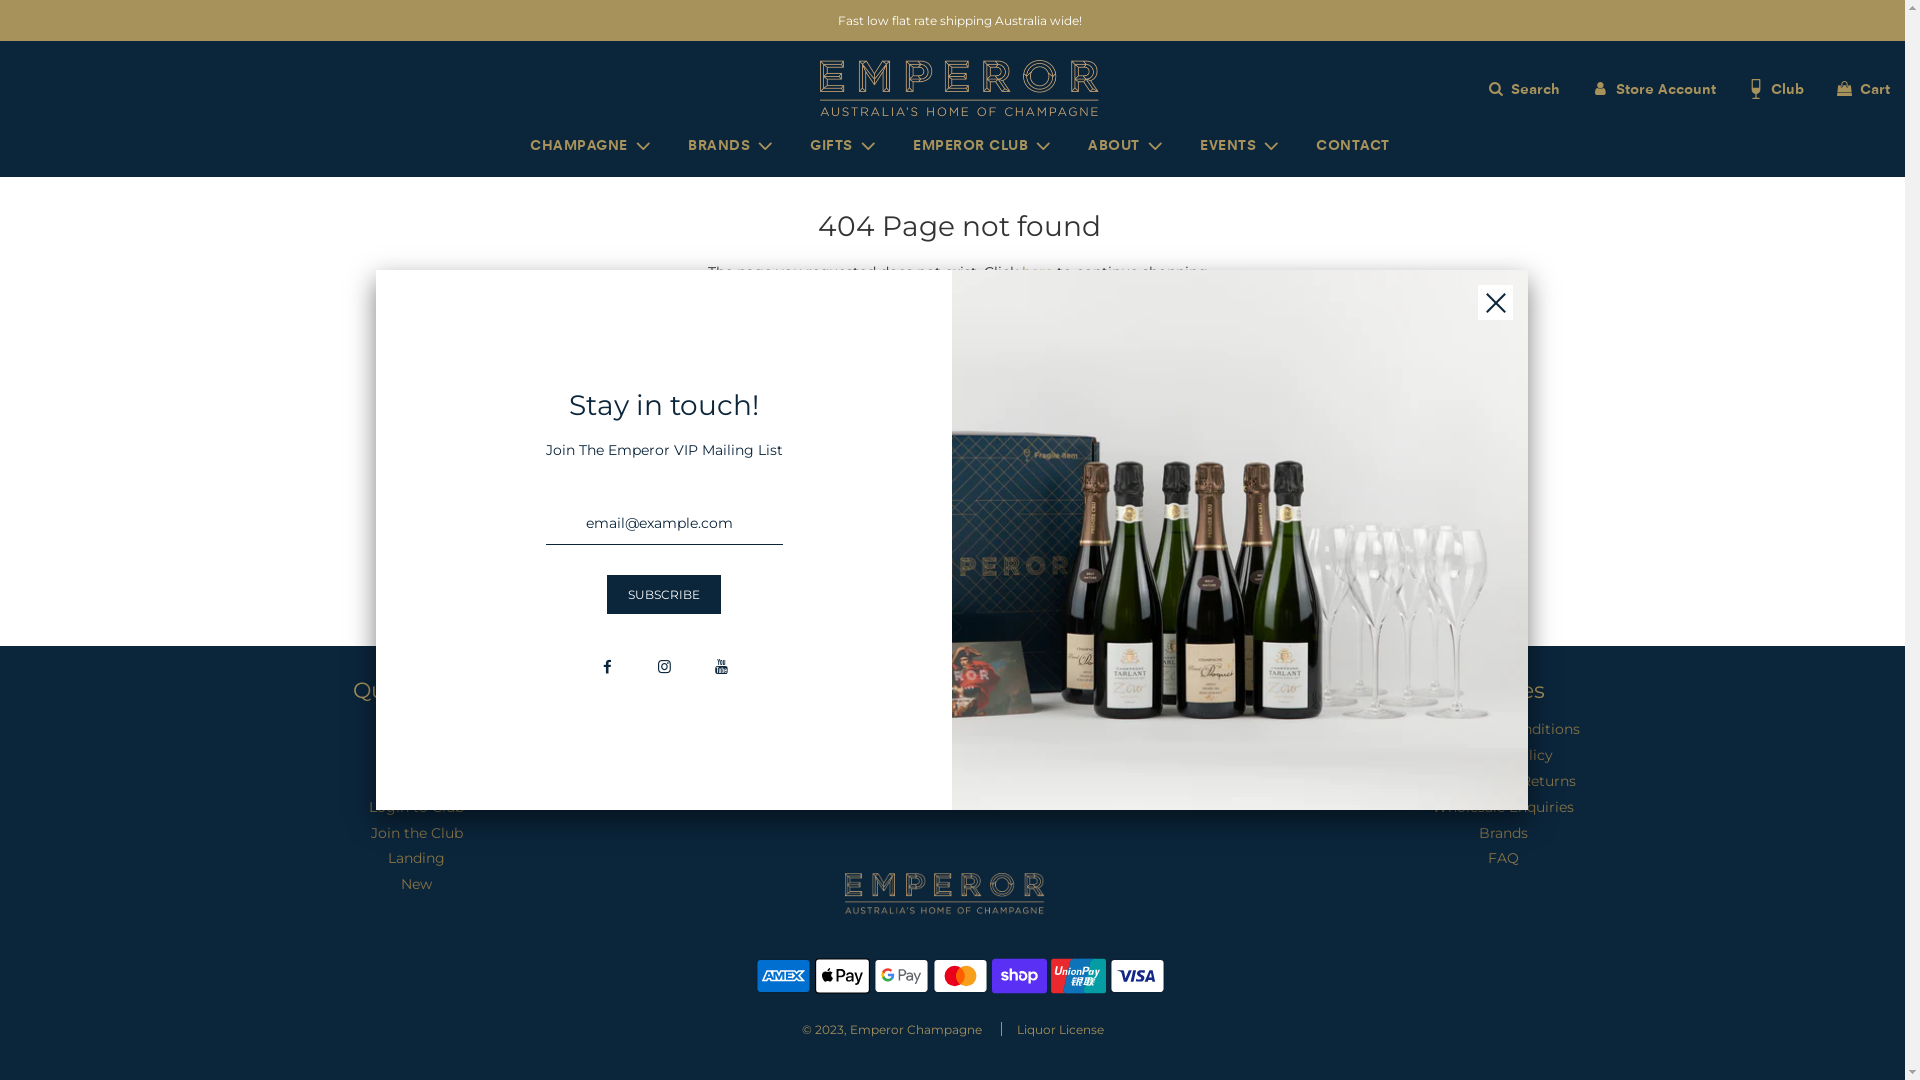  Describe the element at coordinates (1504, 858) in the screenshot. I see `FAQ` at that location.